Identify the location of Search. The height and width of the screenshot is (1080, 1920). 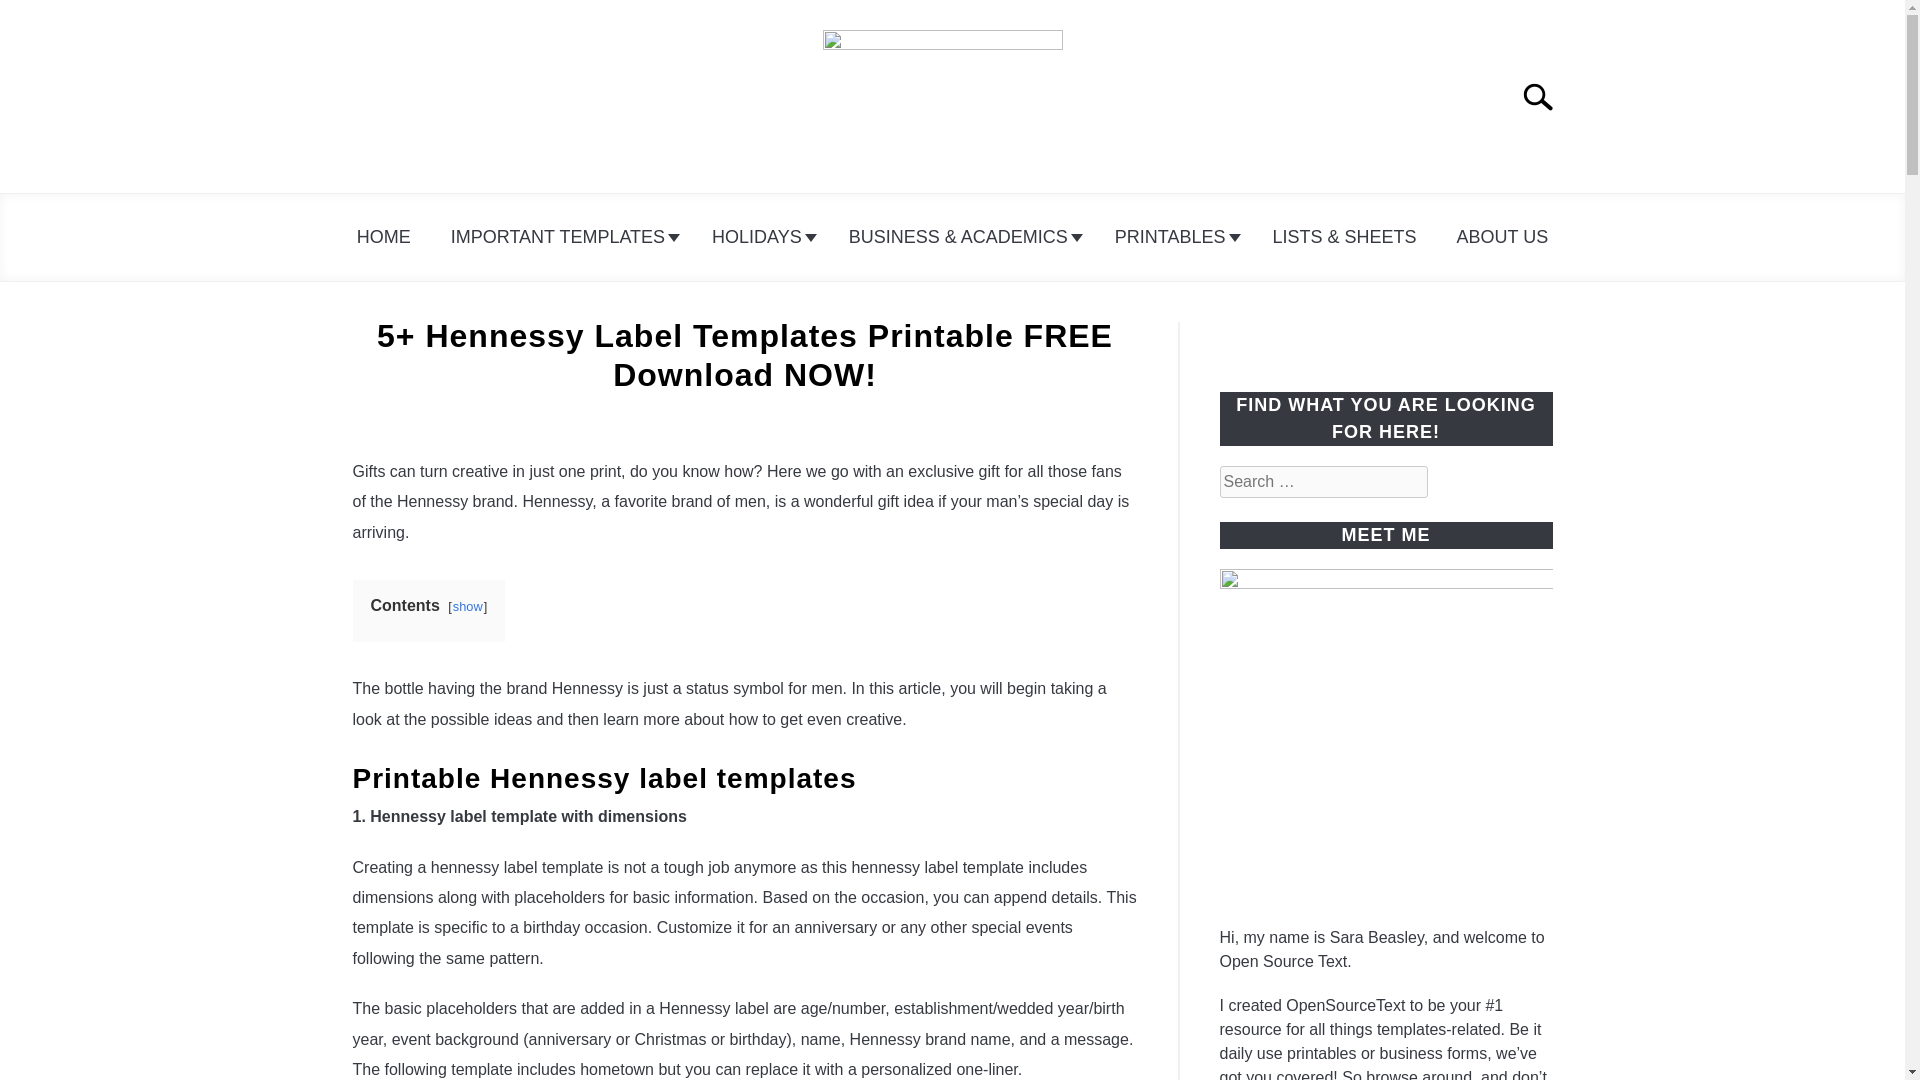
(1546, 96).